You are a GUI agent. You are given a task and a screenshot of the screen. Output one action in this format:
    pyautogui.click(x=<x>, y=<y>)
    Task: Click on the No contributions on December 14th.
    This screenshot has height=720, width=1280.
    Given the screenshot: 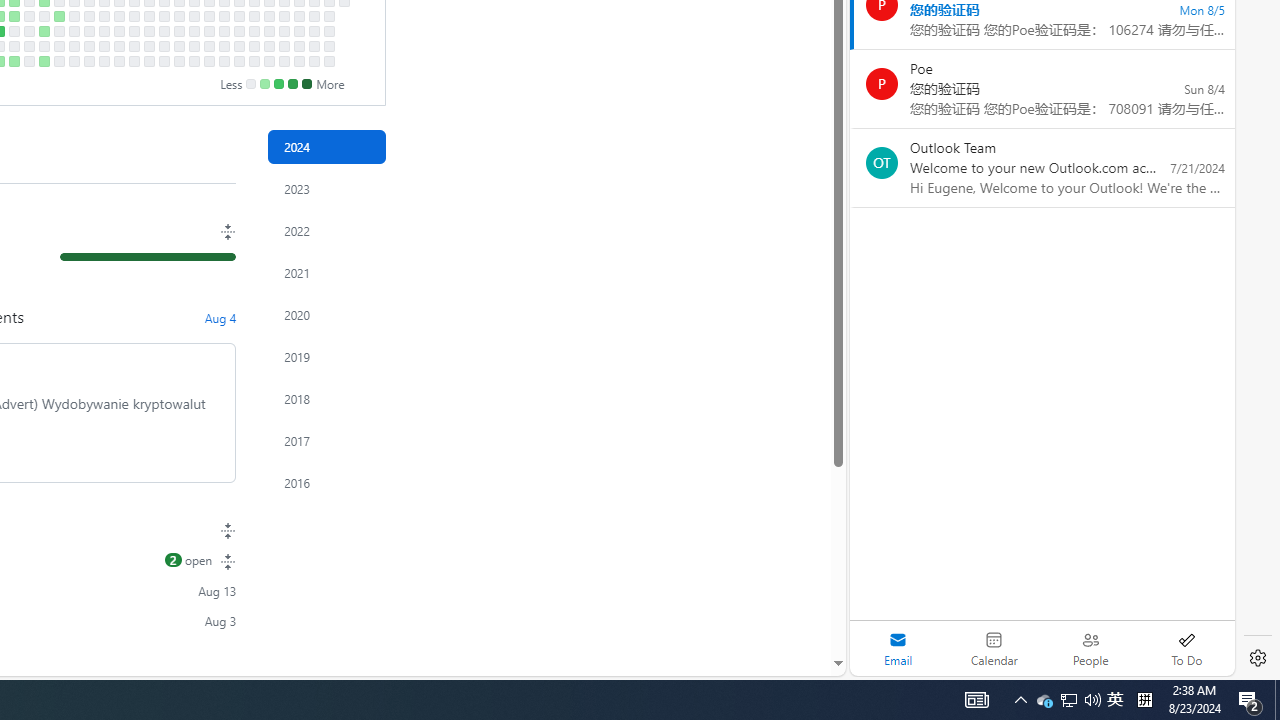 What is the action you would take?
    pyautogui.click(x=298, y=61)
    